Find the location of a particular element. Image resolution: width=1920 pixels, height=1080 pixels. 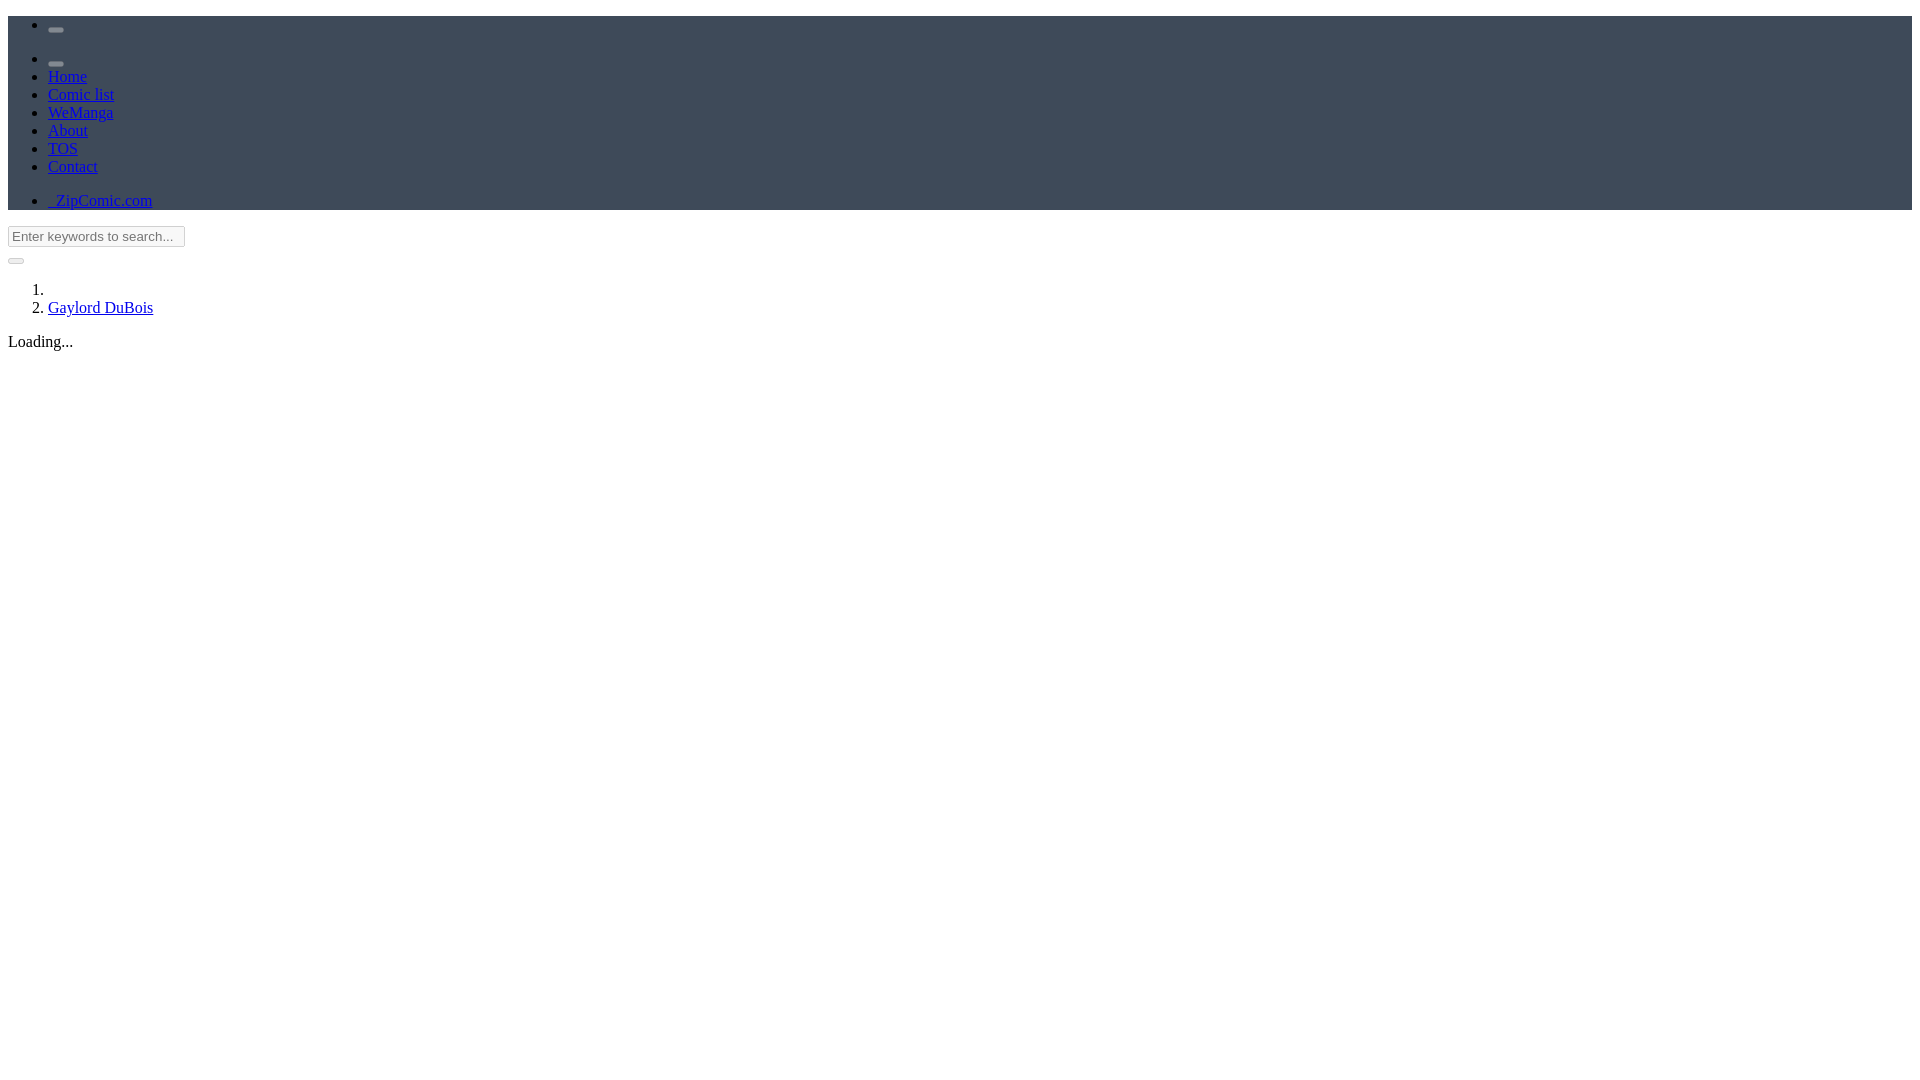

Contact is located at coordinates (72, 166).